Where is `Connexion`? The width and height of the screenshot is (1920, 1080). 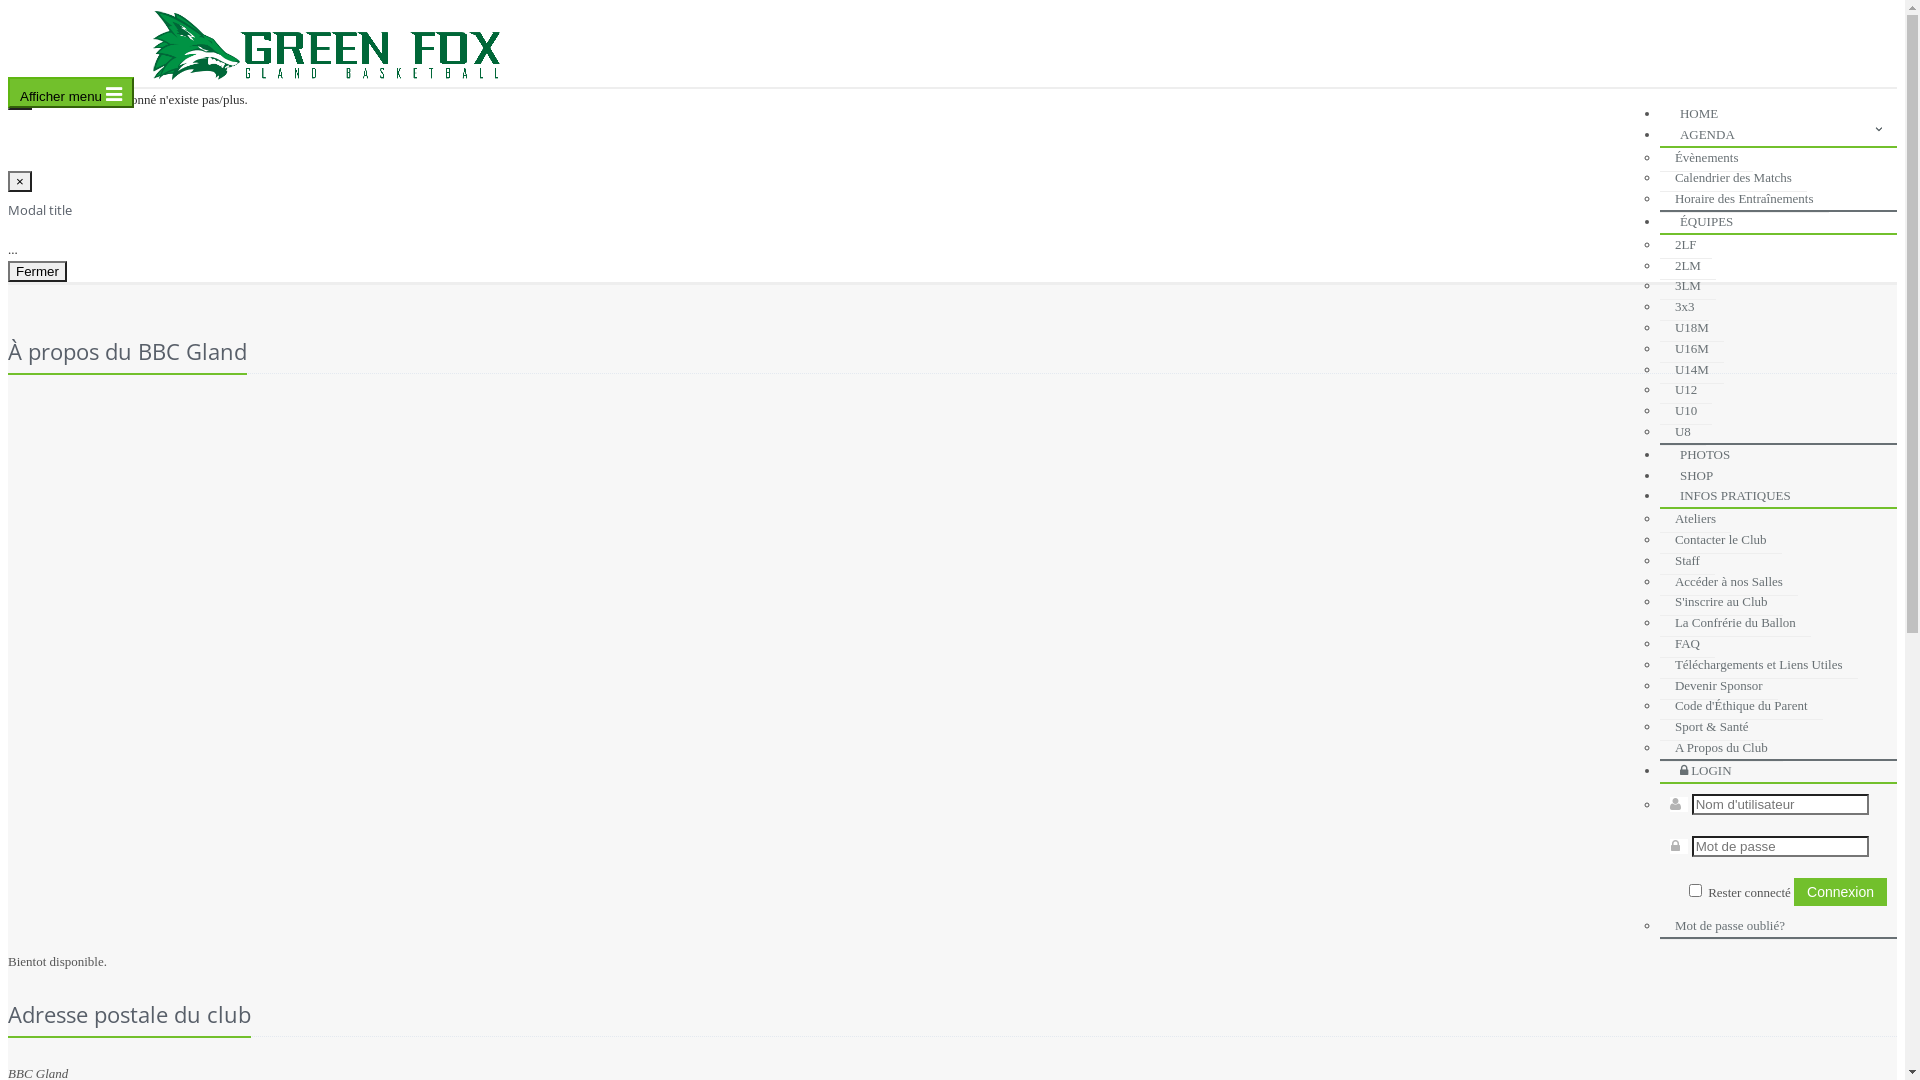 Connexion is located at coordinates (1840, 892).